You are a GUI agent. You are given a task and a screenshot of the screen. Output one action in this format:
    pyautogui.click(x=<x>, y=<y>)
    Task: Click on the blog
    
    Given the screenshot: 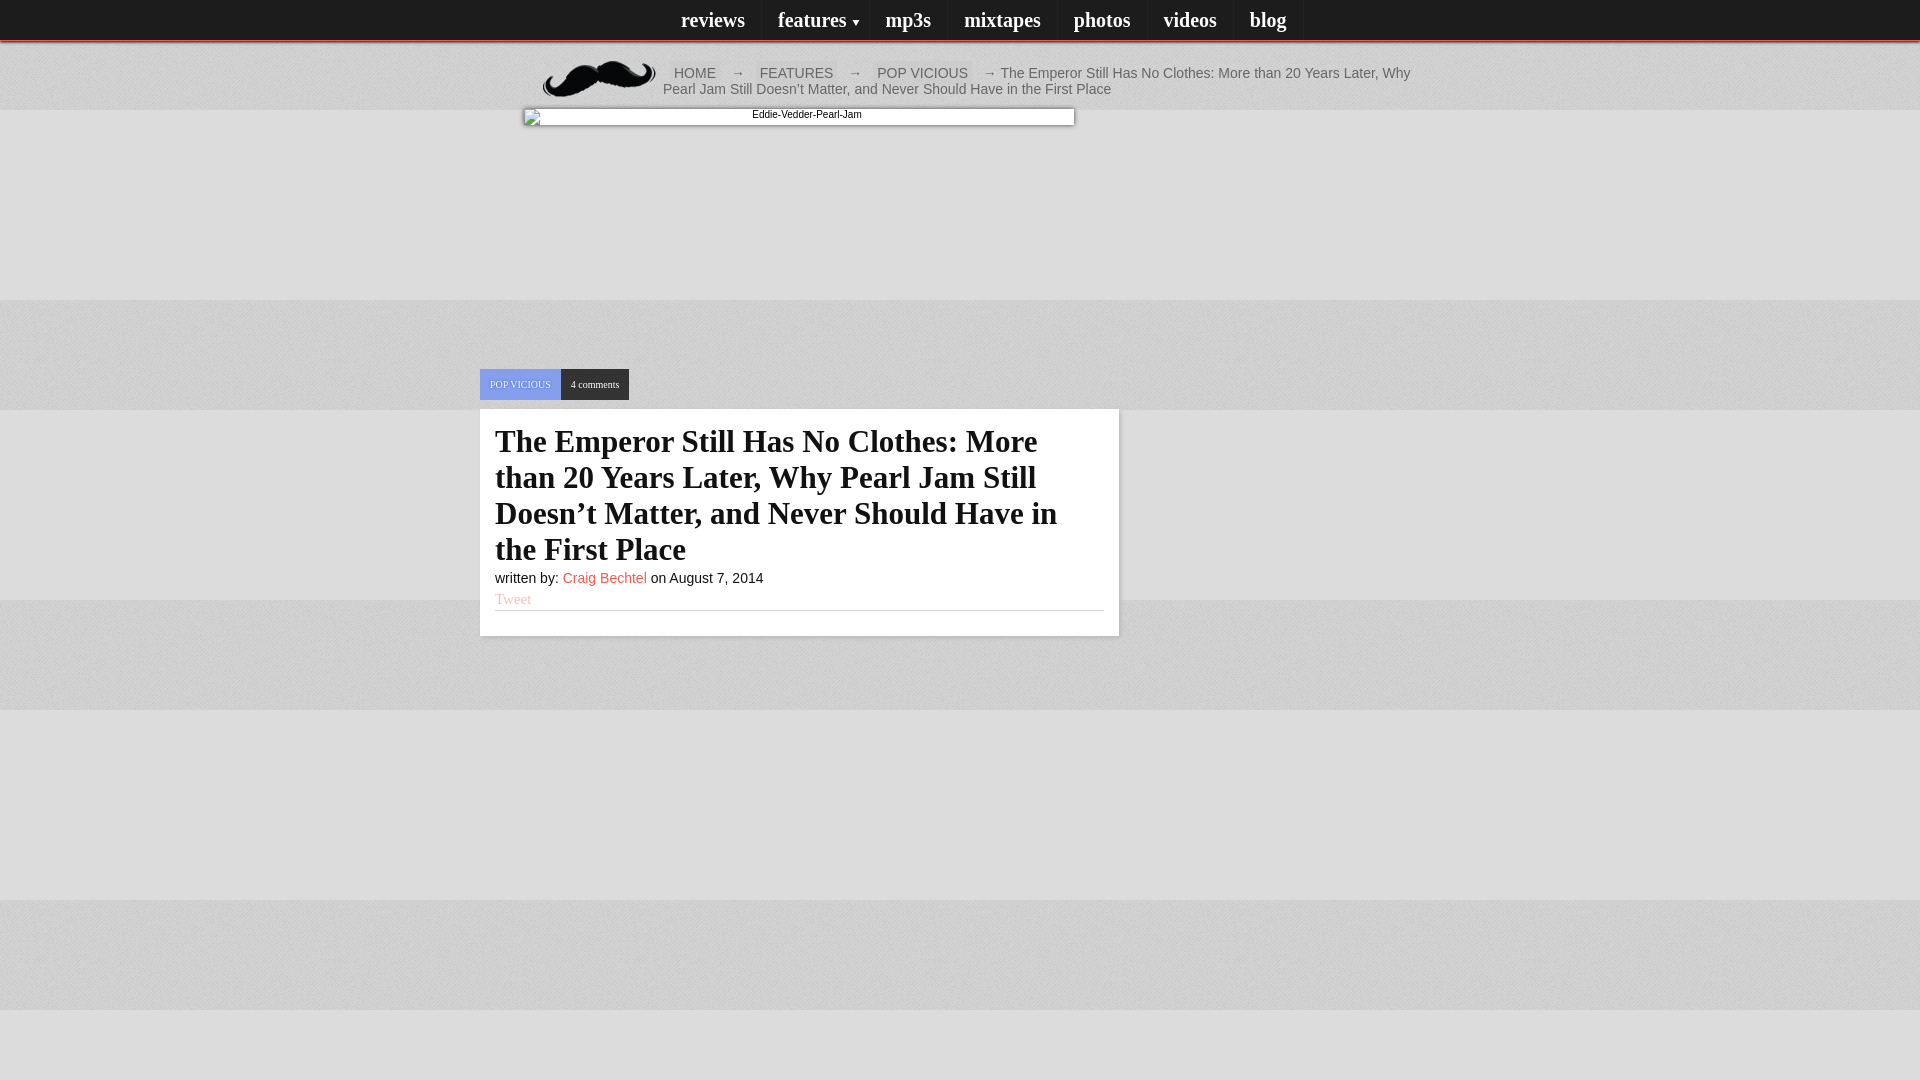 What is the action you would take?
    pyautogui.click(x=796, y=72)
    